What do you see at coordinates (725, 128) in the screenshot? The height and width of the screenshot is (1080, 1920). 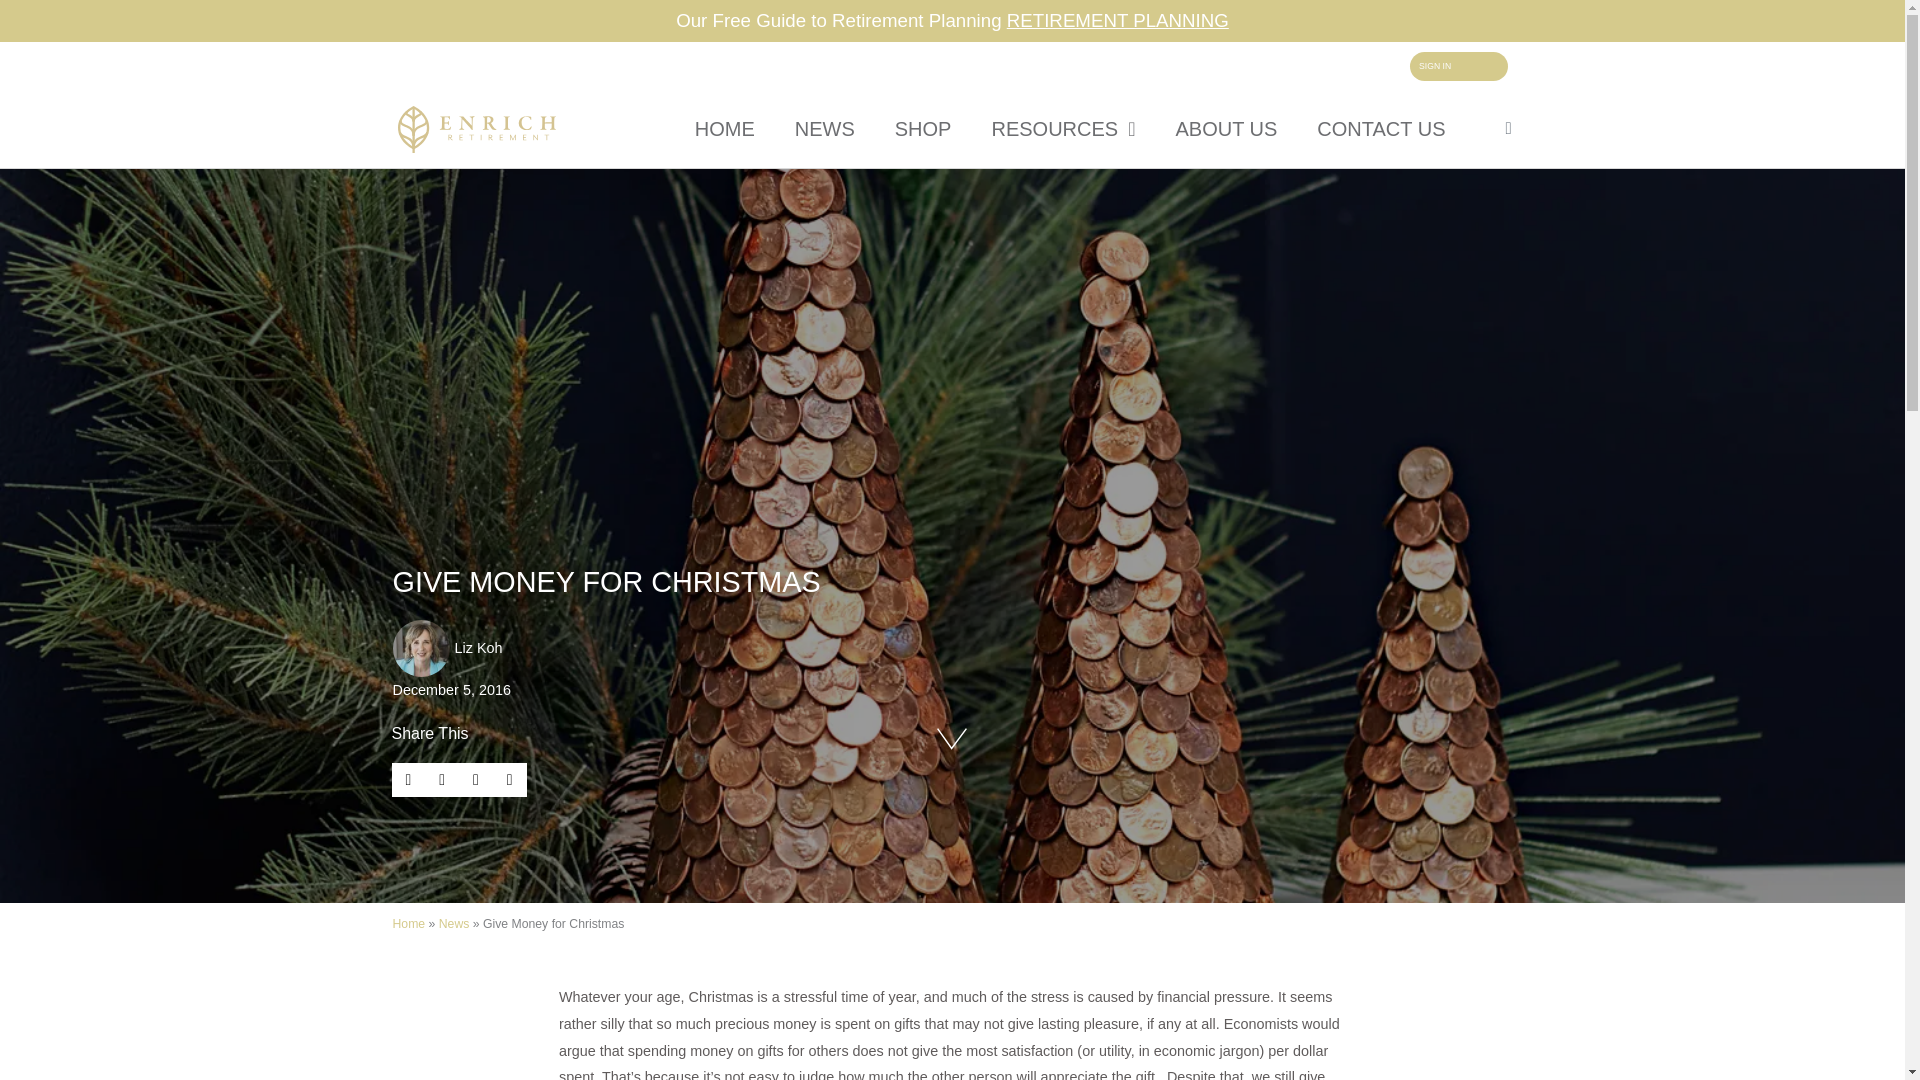 I see `HOME` at bounding box center [725, 128].